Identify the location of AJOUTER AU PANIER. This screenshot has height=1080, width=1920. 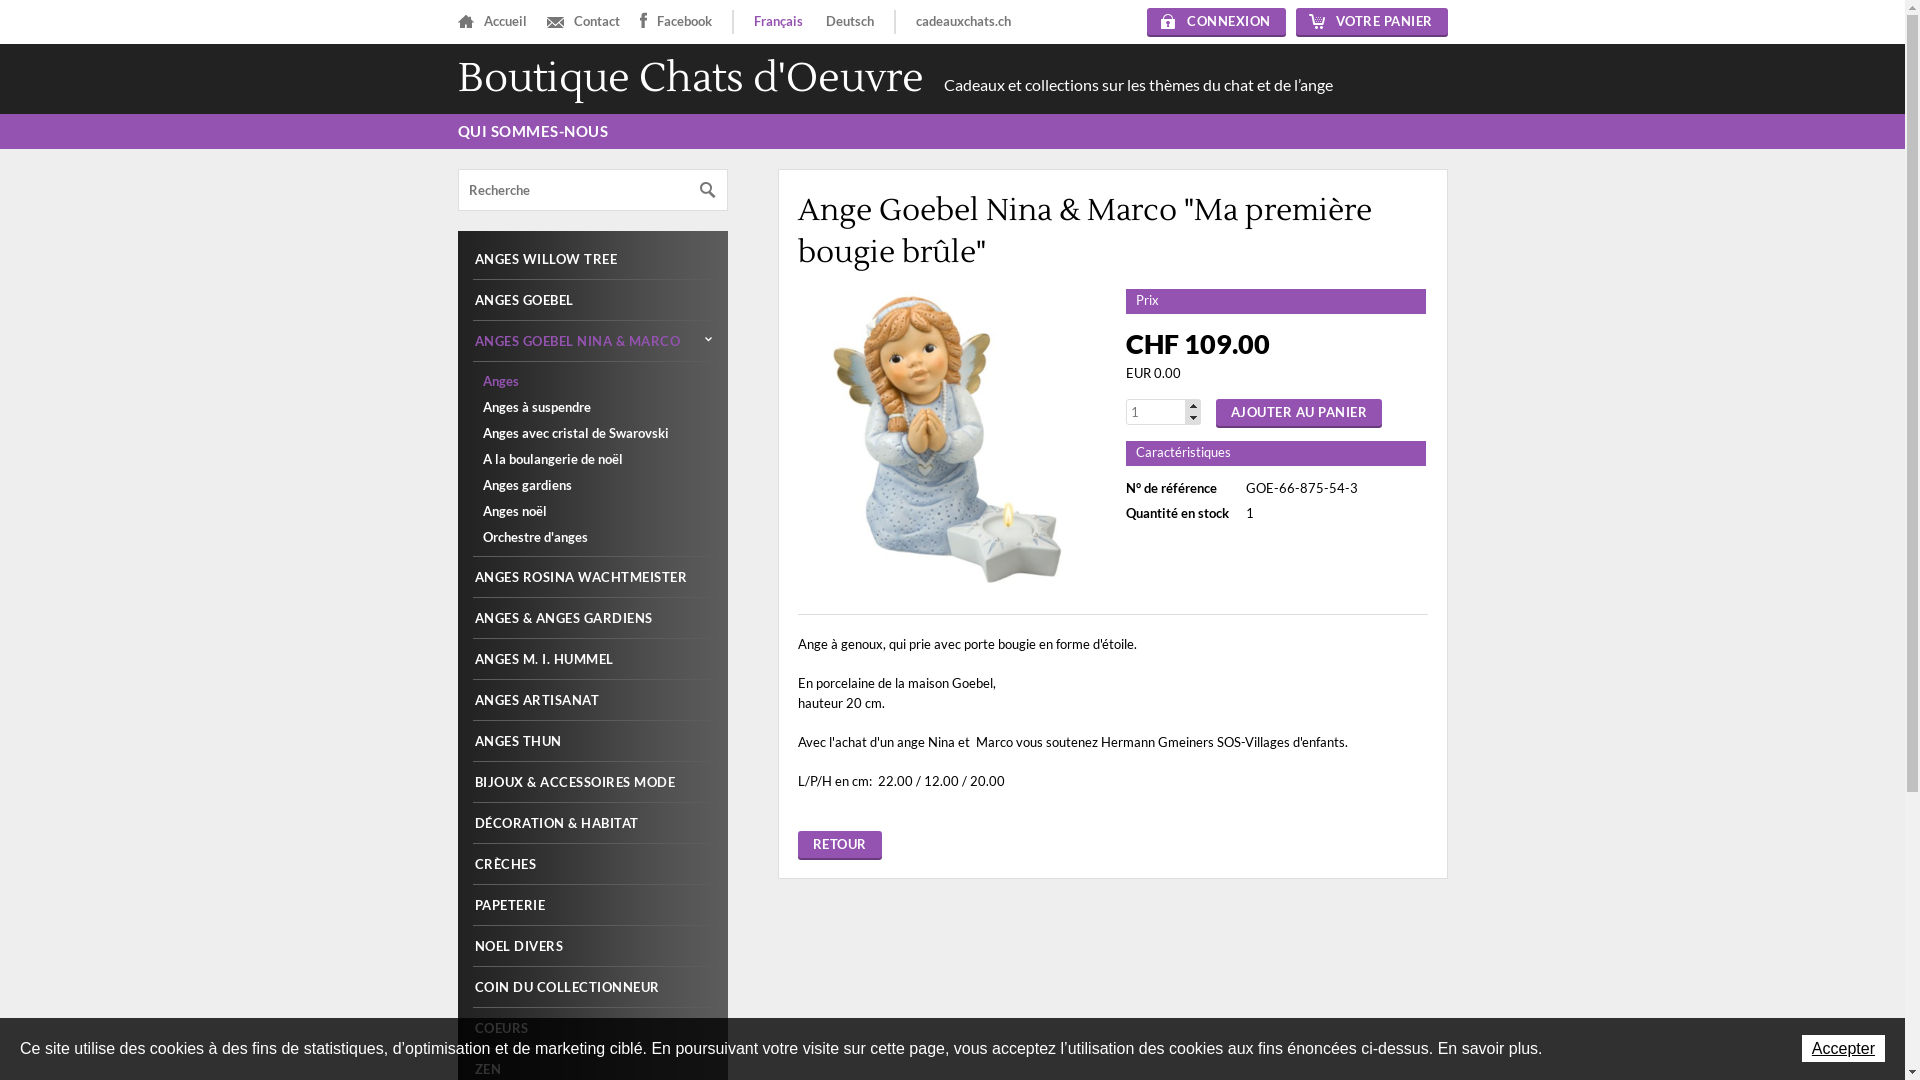
(1300, 412).